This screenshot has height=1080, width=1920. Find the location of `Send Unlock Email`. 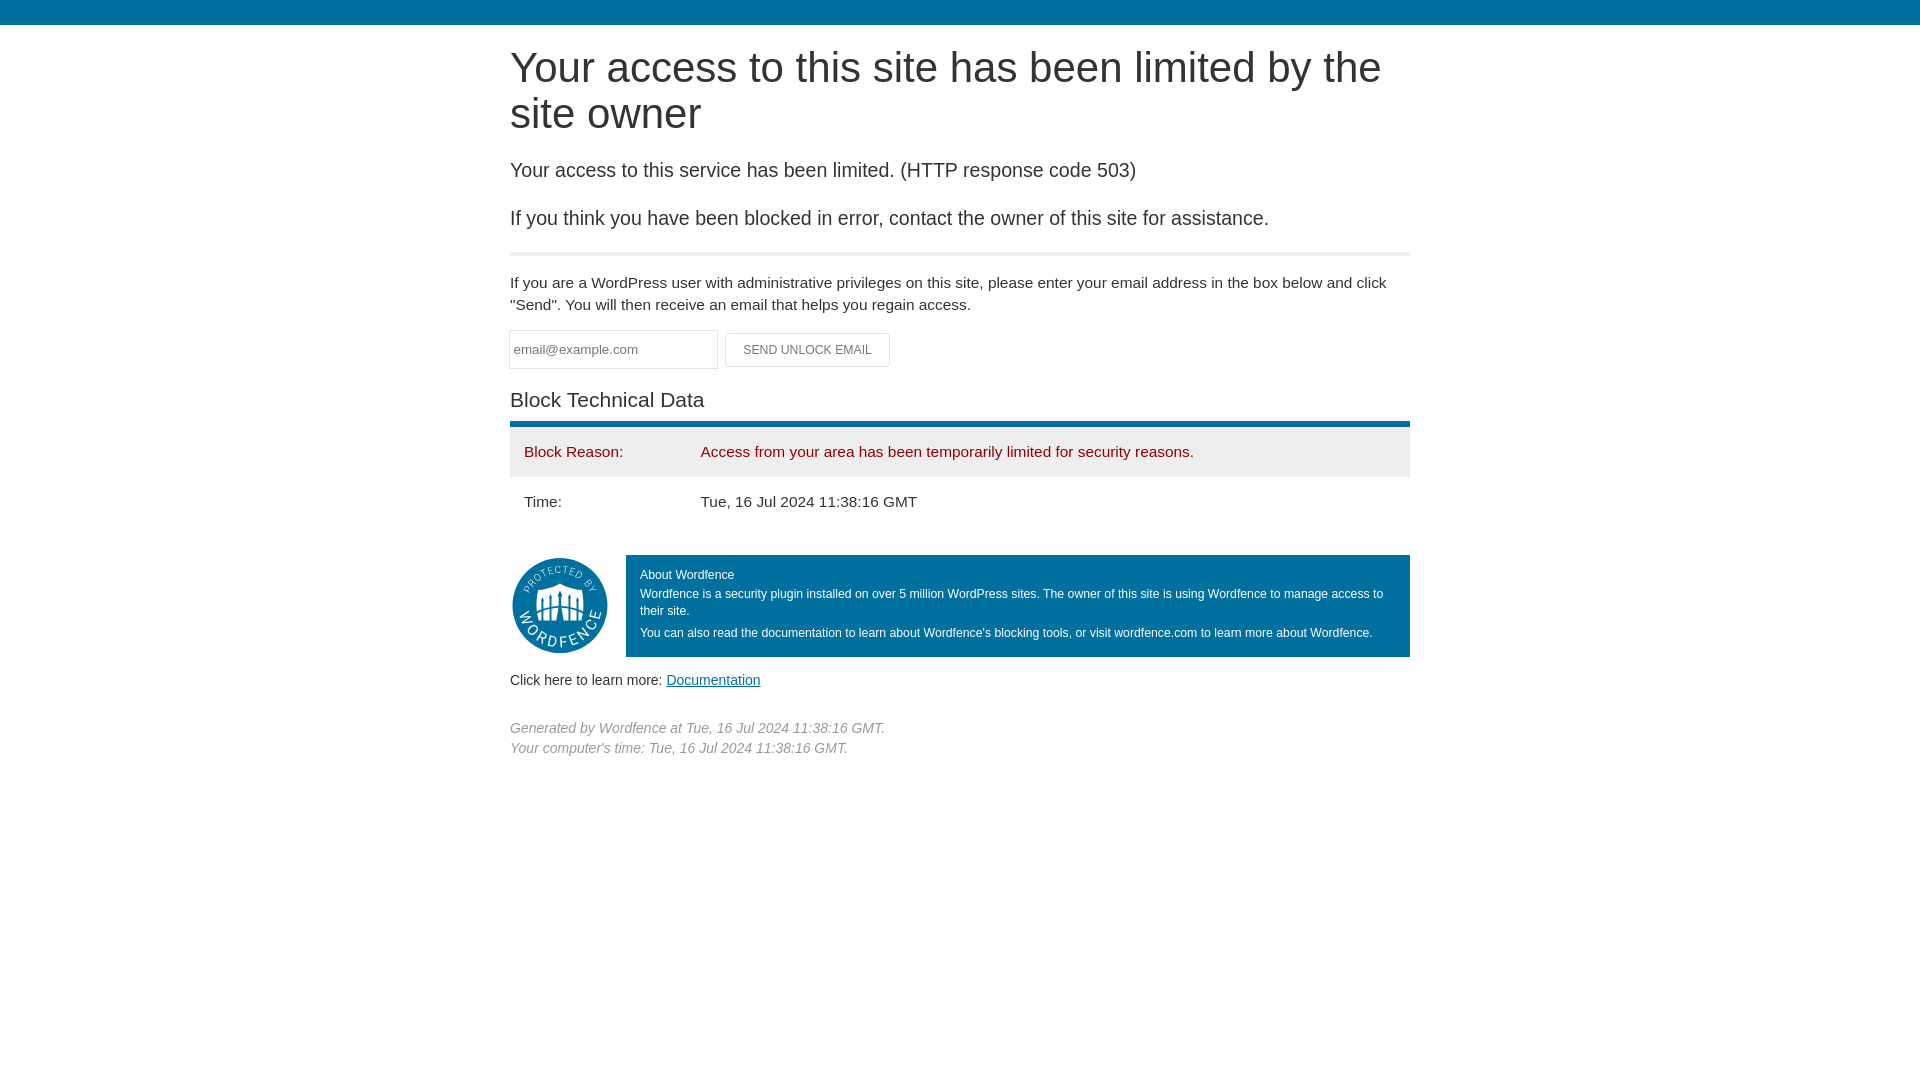

Send Unlock Email is located at coordinates (808, 350).